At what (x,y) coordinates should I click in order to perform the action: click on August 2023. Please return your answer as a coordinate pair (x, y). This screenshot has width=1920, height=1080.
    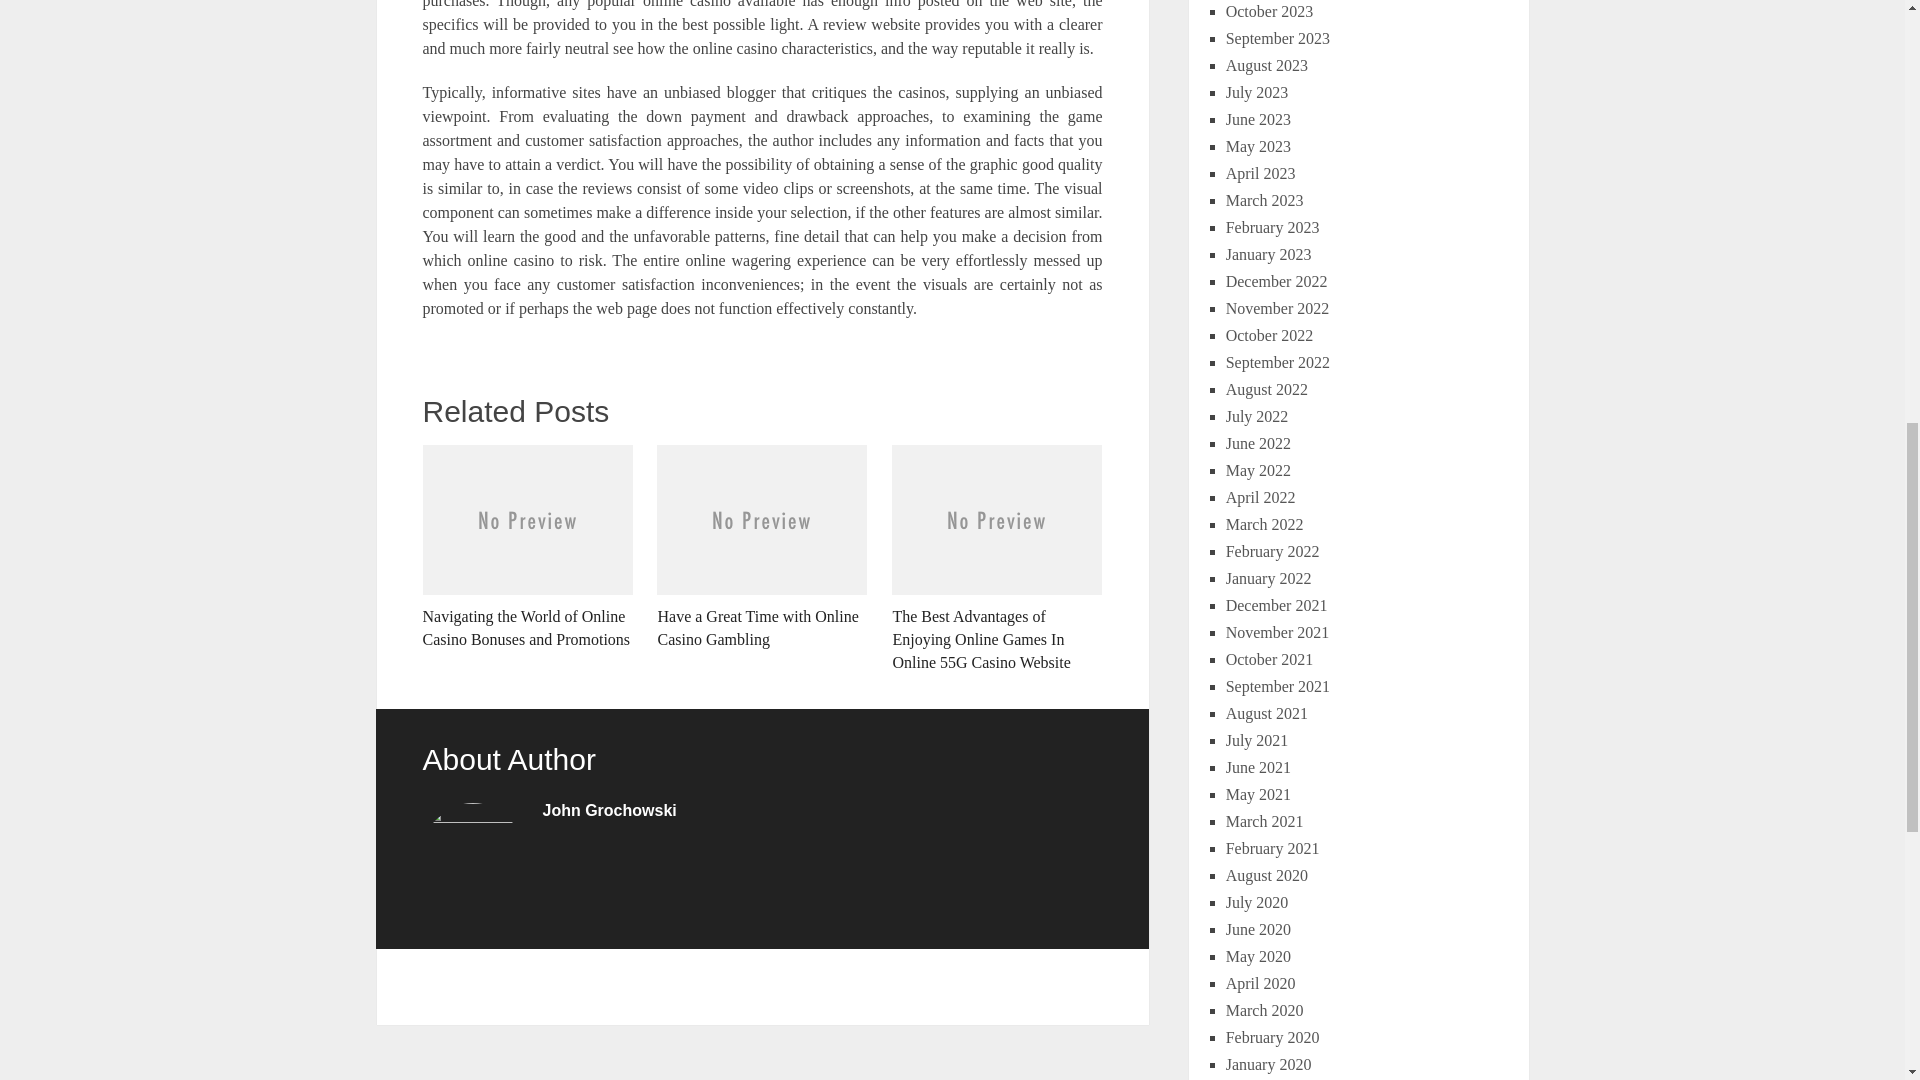
    Looking at the image, I should click on (1266, 66).